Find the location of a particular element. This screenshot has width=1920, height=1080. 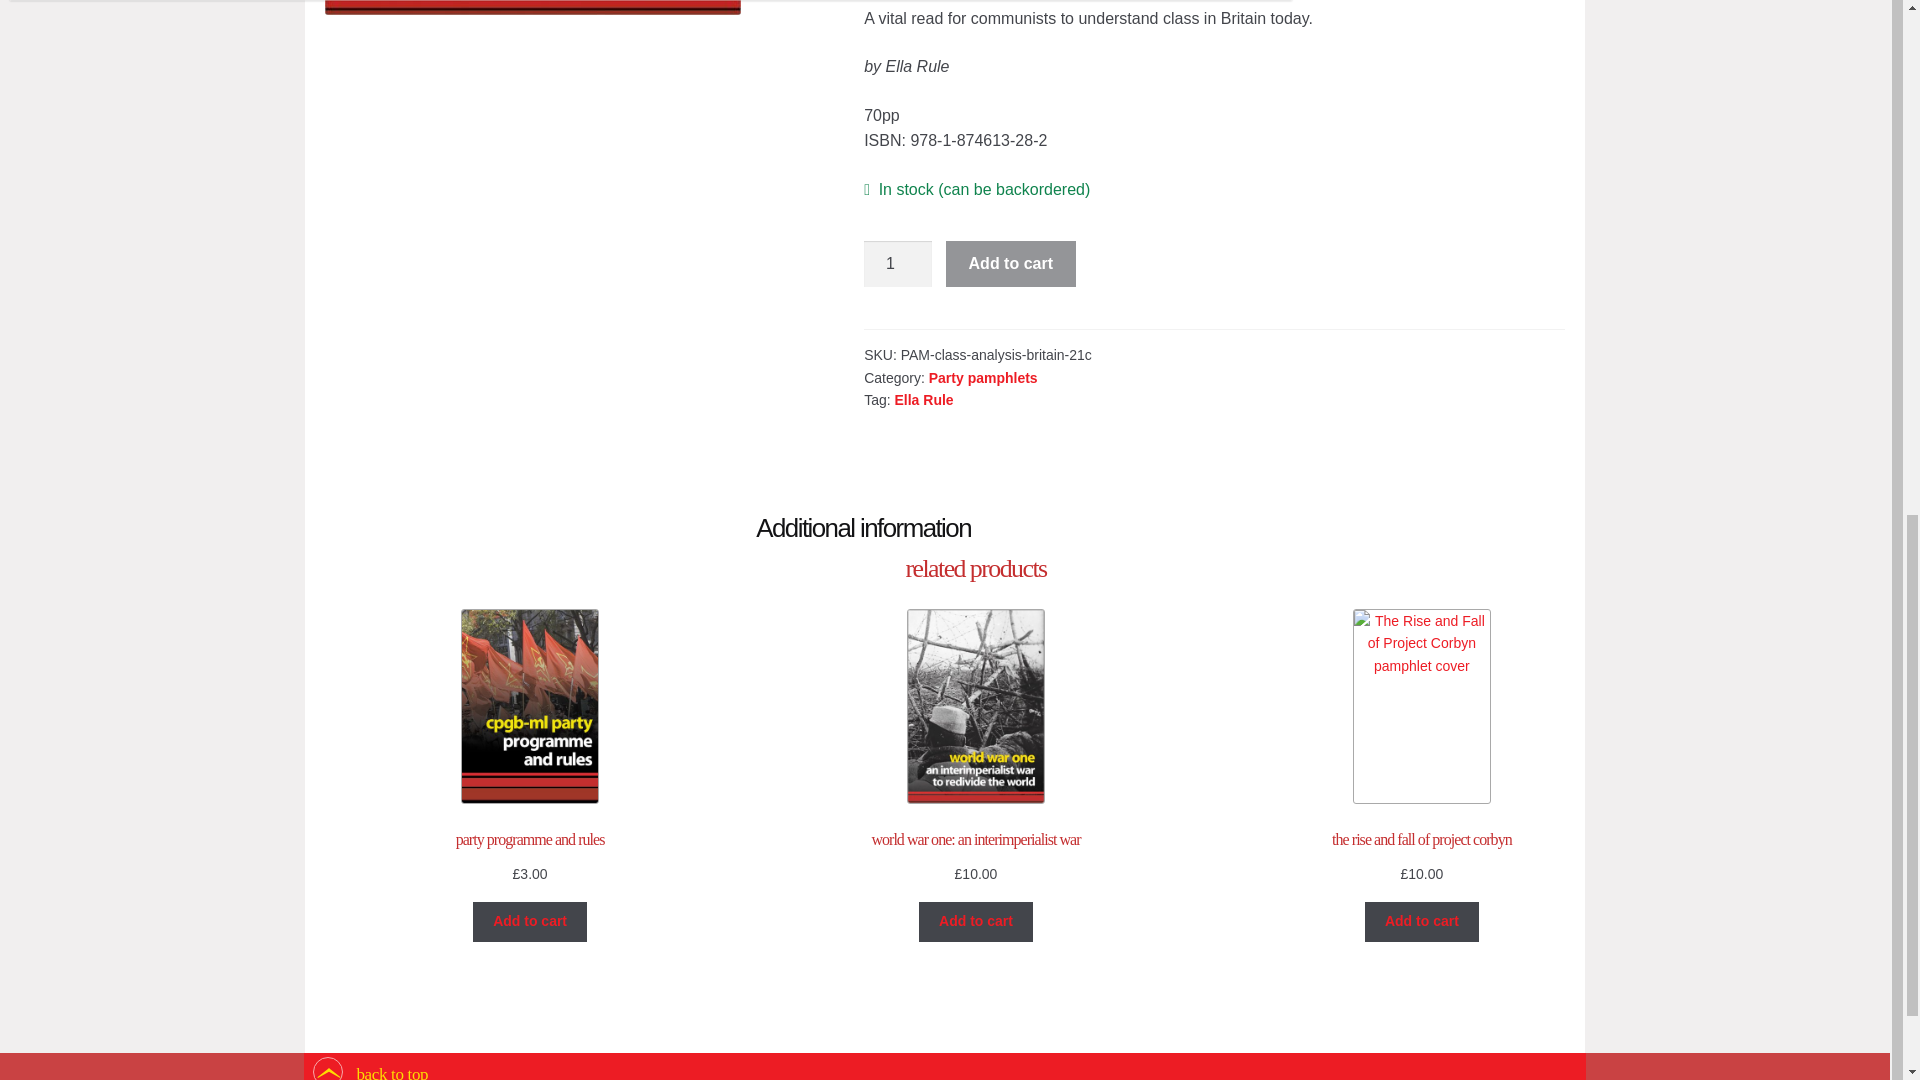

Party pamphlets is located at coordinates (984, 378).